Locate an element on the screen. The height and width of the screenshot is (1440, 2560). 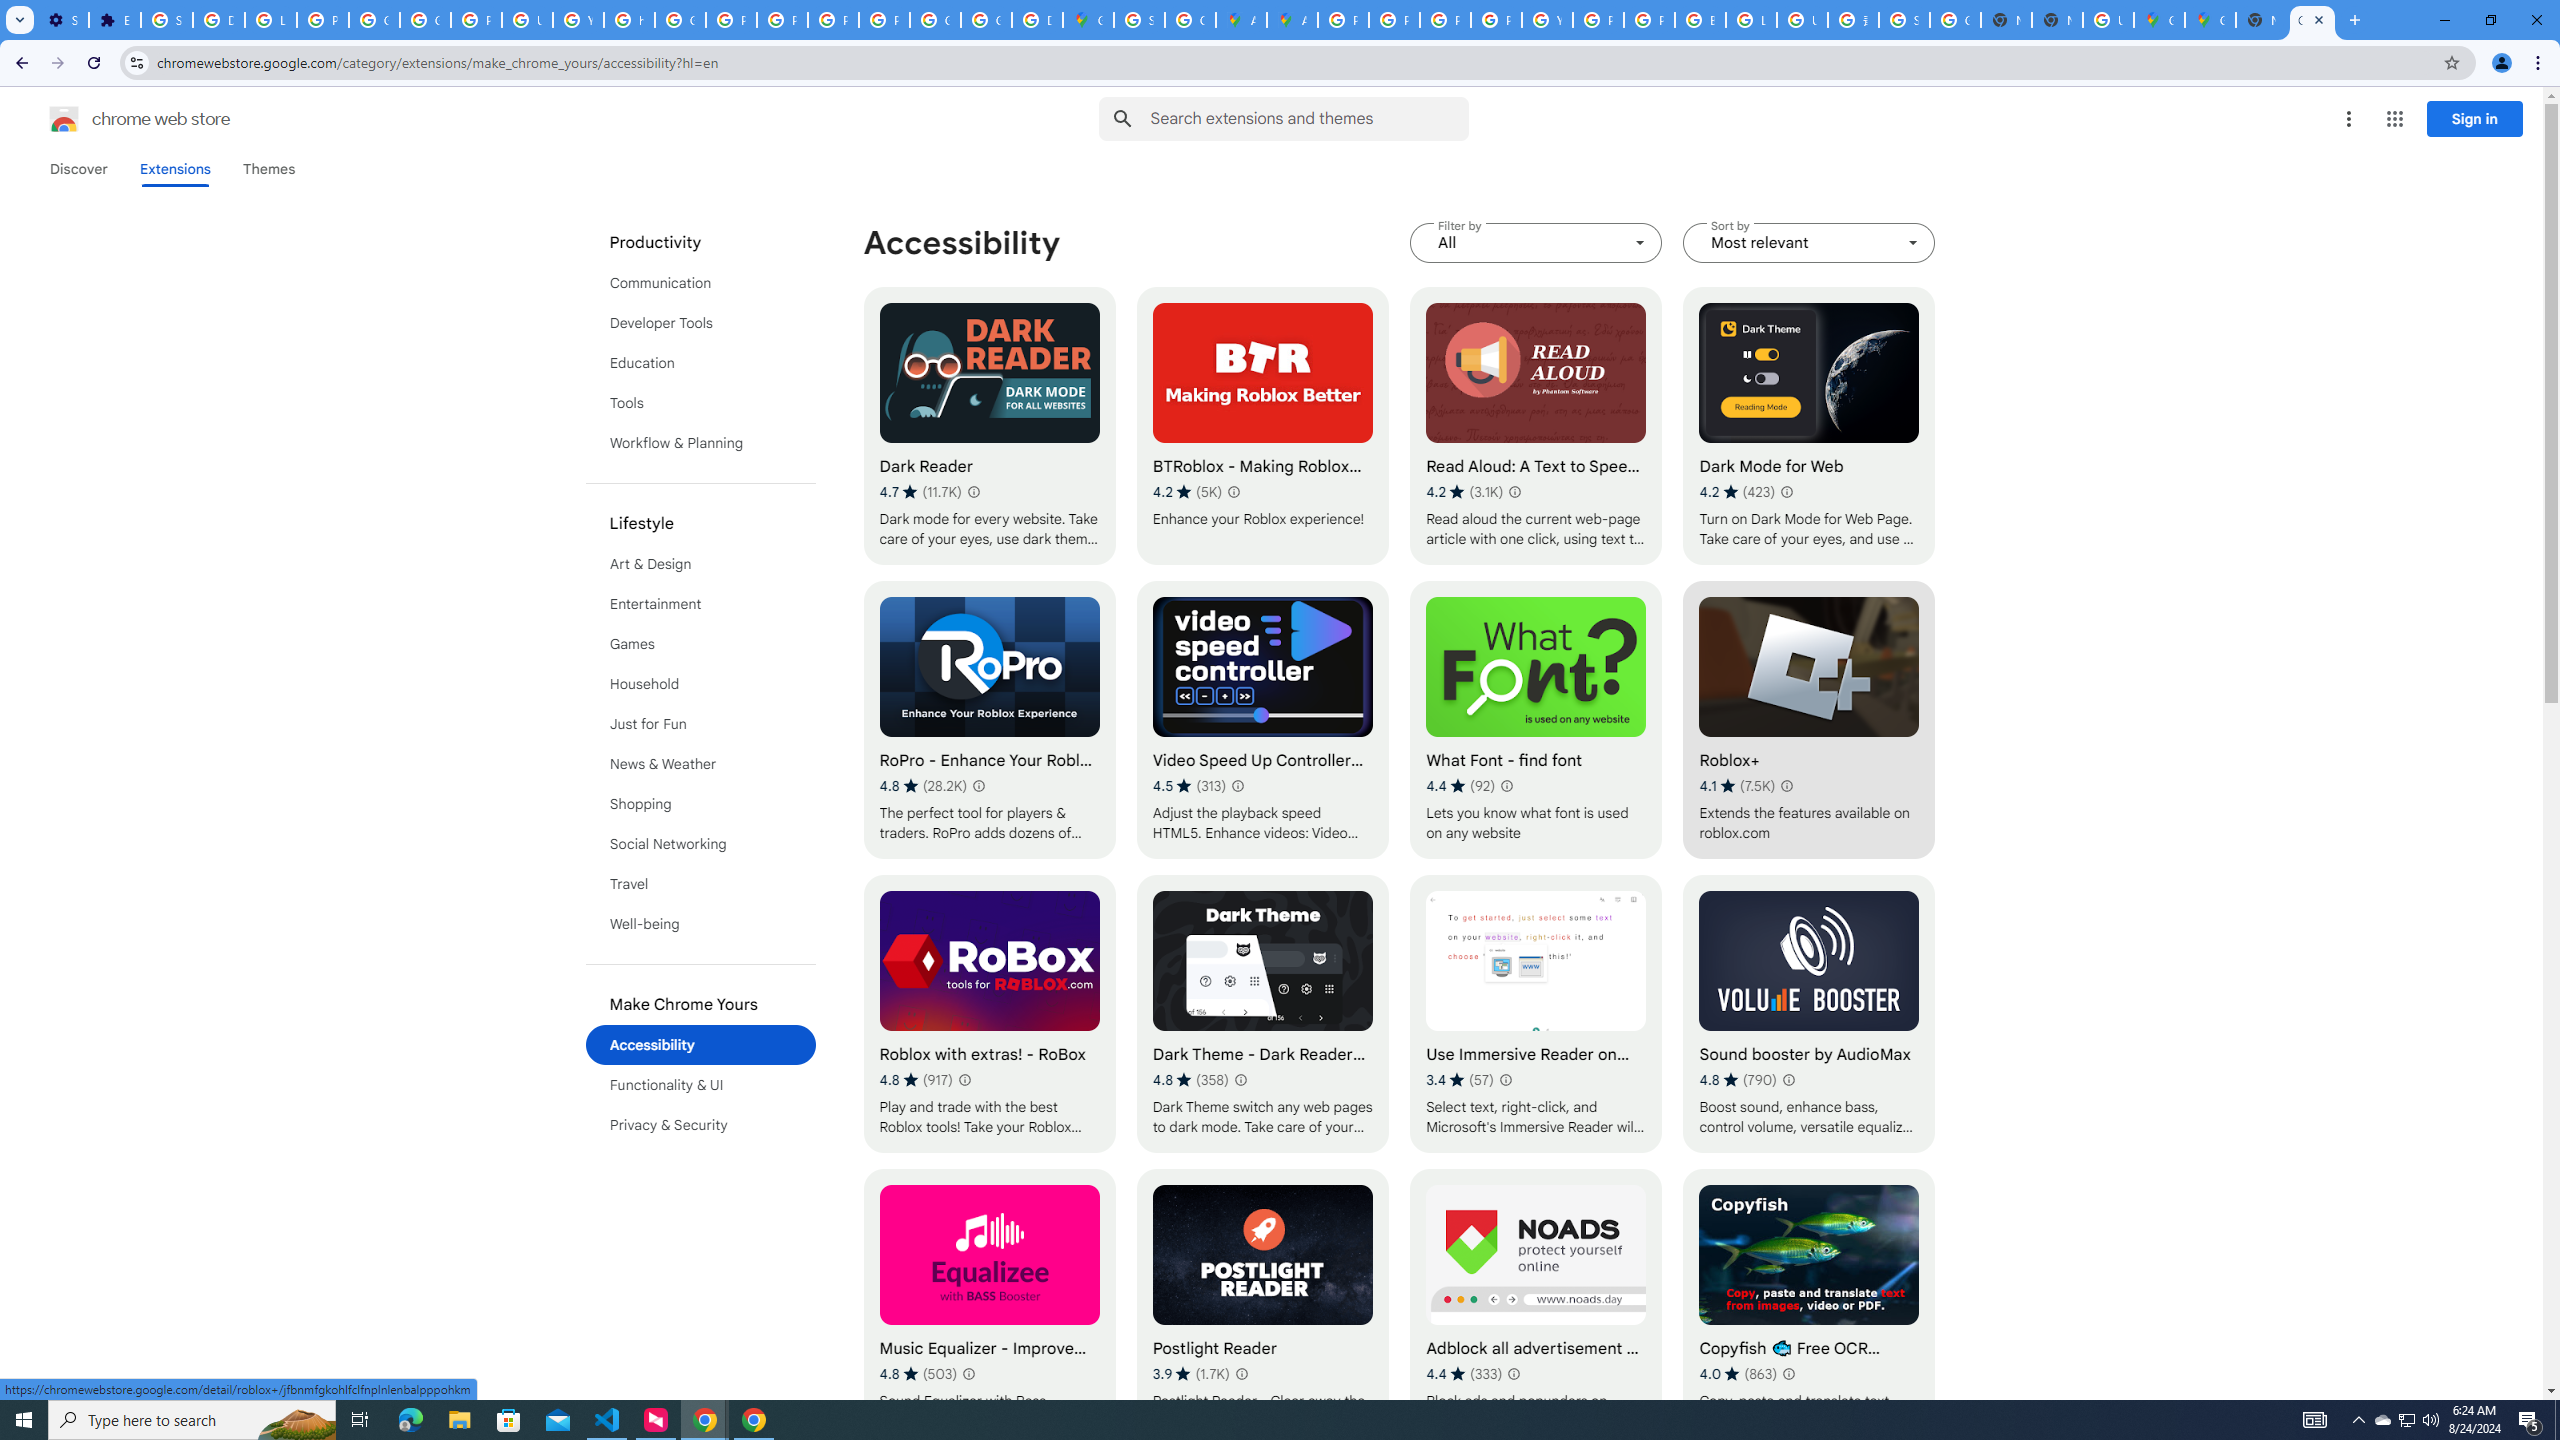
Read Aloud: A Text to Speech Voice Reader is located at coordinates (1537, 425).